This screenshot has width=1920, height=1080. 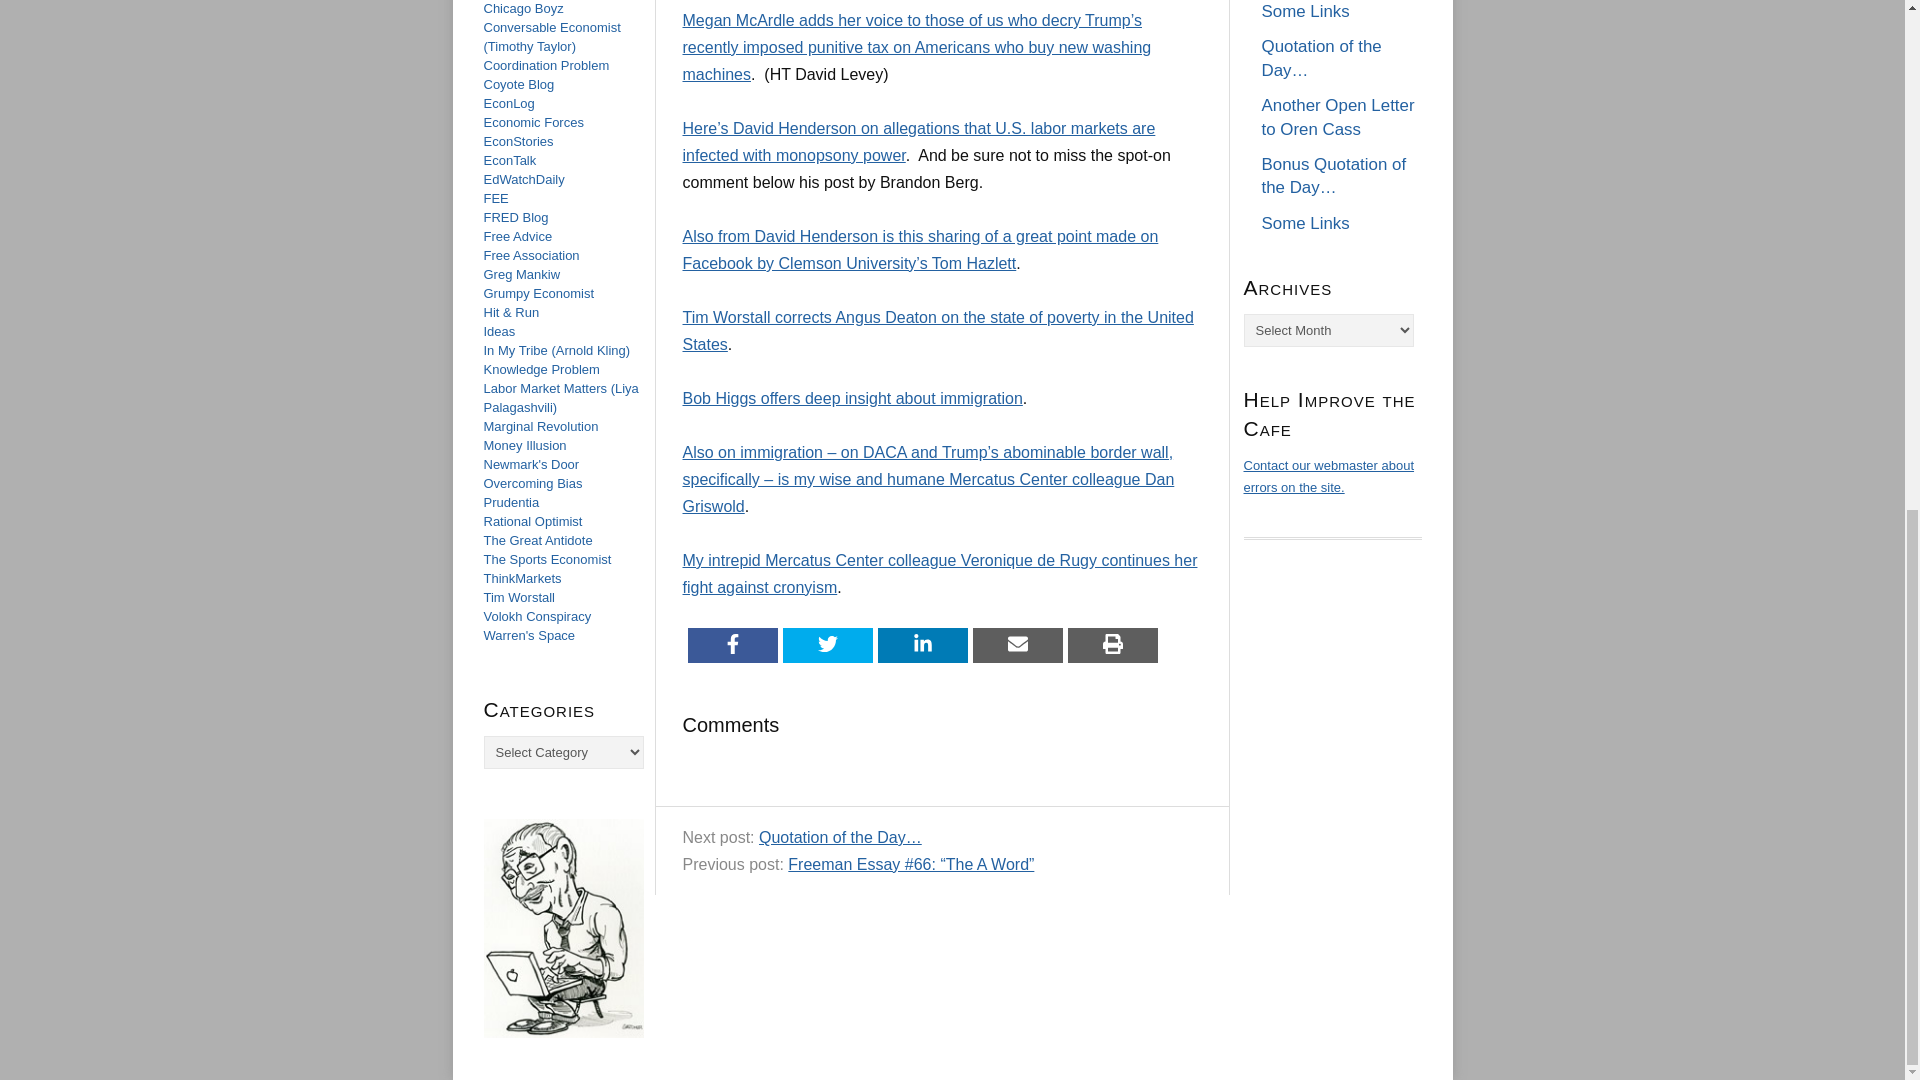 What do you see at coordinates (518, 84) in the screenshot?
I see `Coyote Blog` at bounding box center [518, 84].